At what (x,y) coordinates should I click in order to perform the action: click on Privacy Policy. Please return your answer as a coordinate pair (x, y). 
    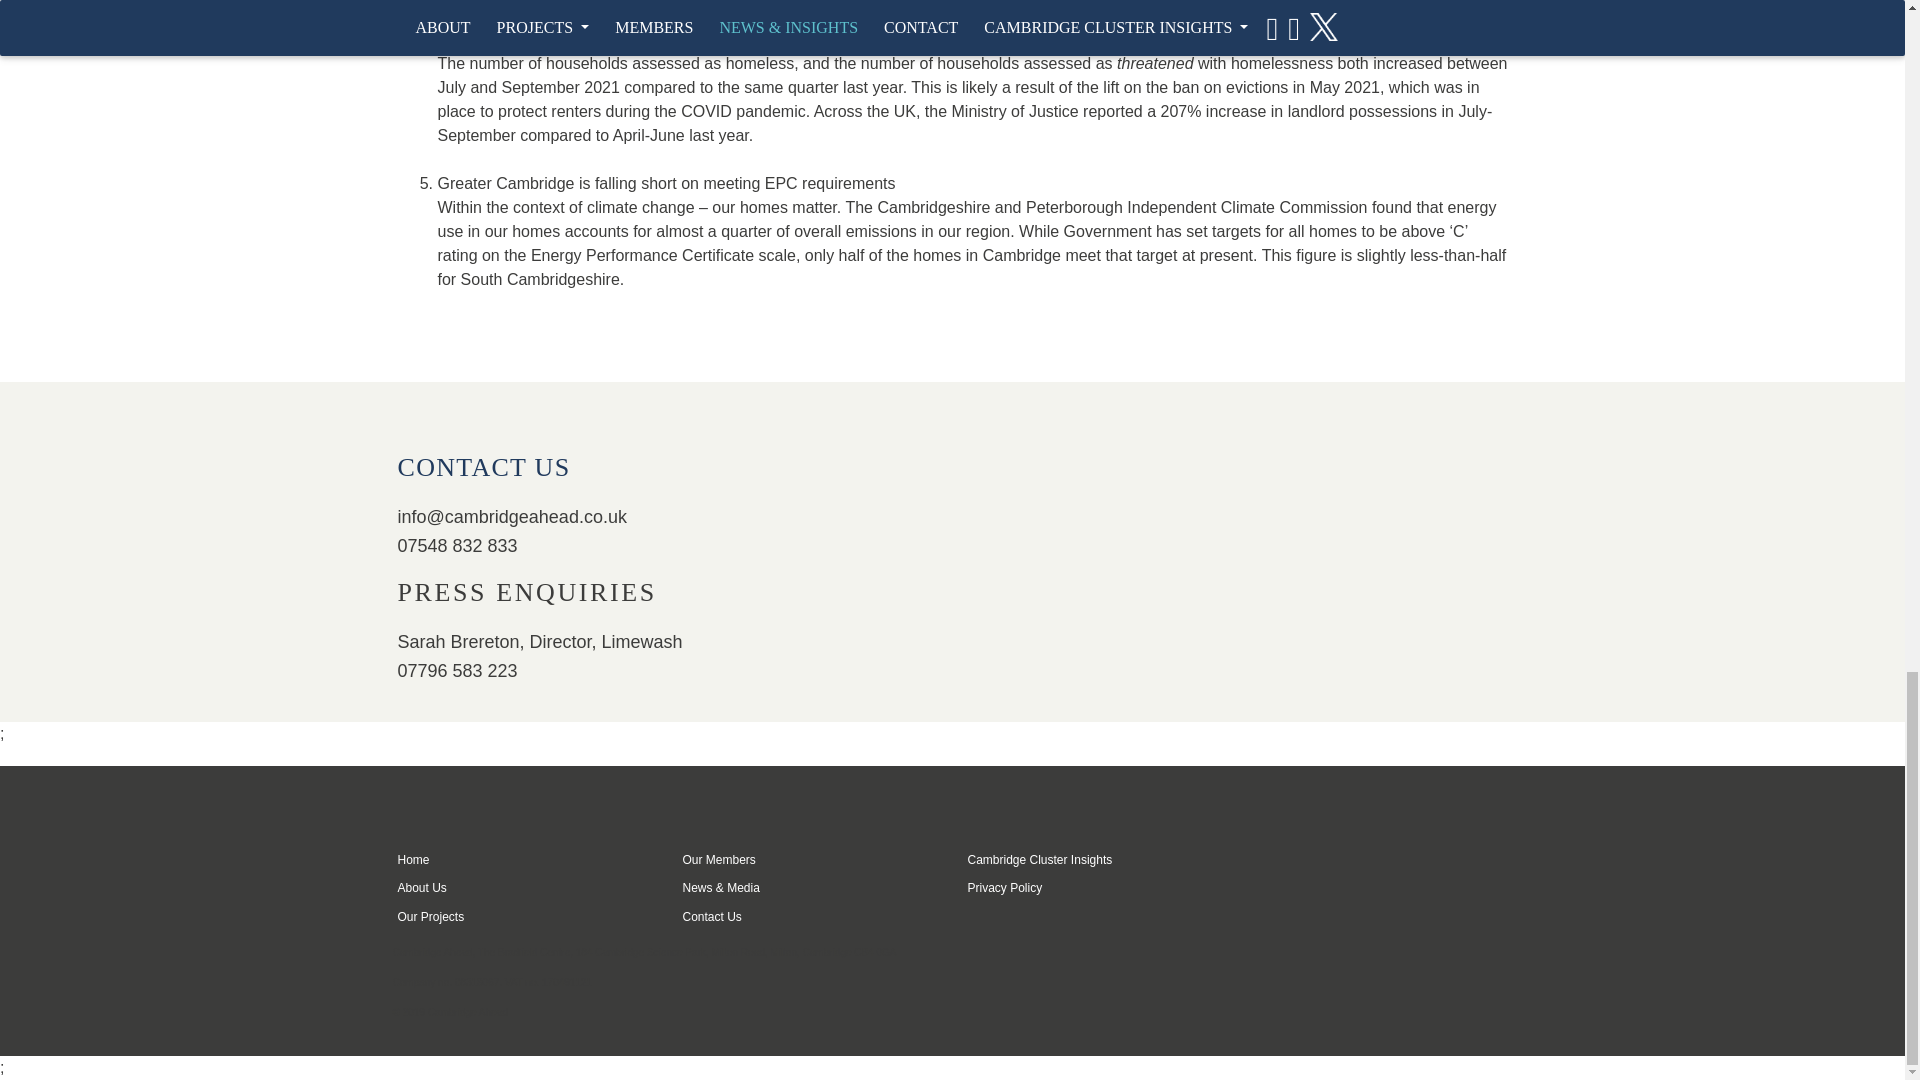
    Looking at the image, I should click on (1004, 888).